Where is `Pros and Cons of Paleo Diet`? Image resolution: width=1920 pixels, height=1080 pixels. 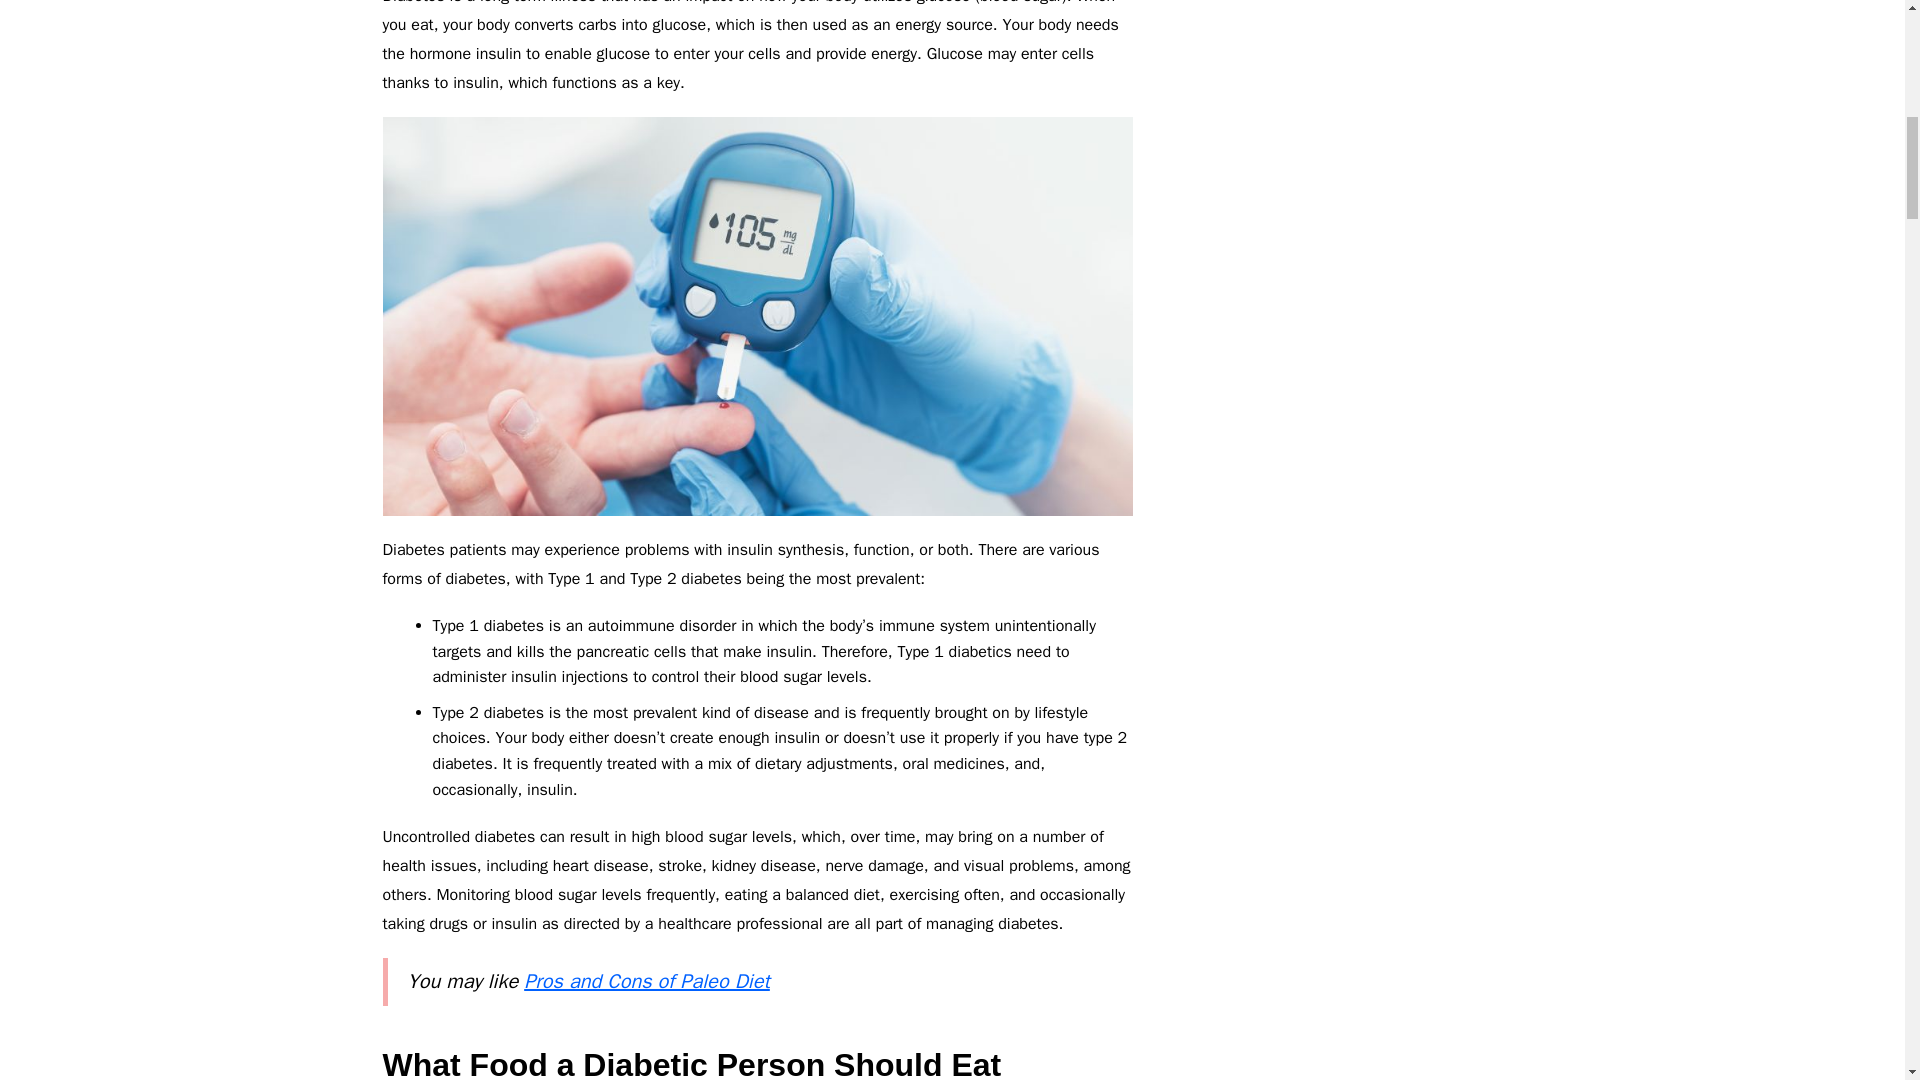 Pros and Cons of Paleo Diet is located at coordinates (646, 980).